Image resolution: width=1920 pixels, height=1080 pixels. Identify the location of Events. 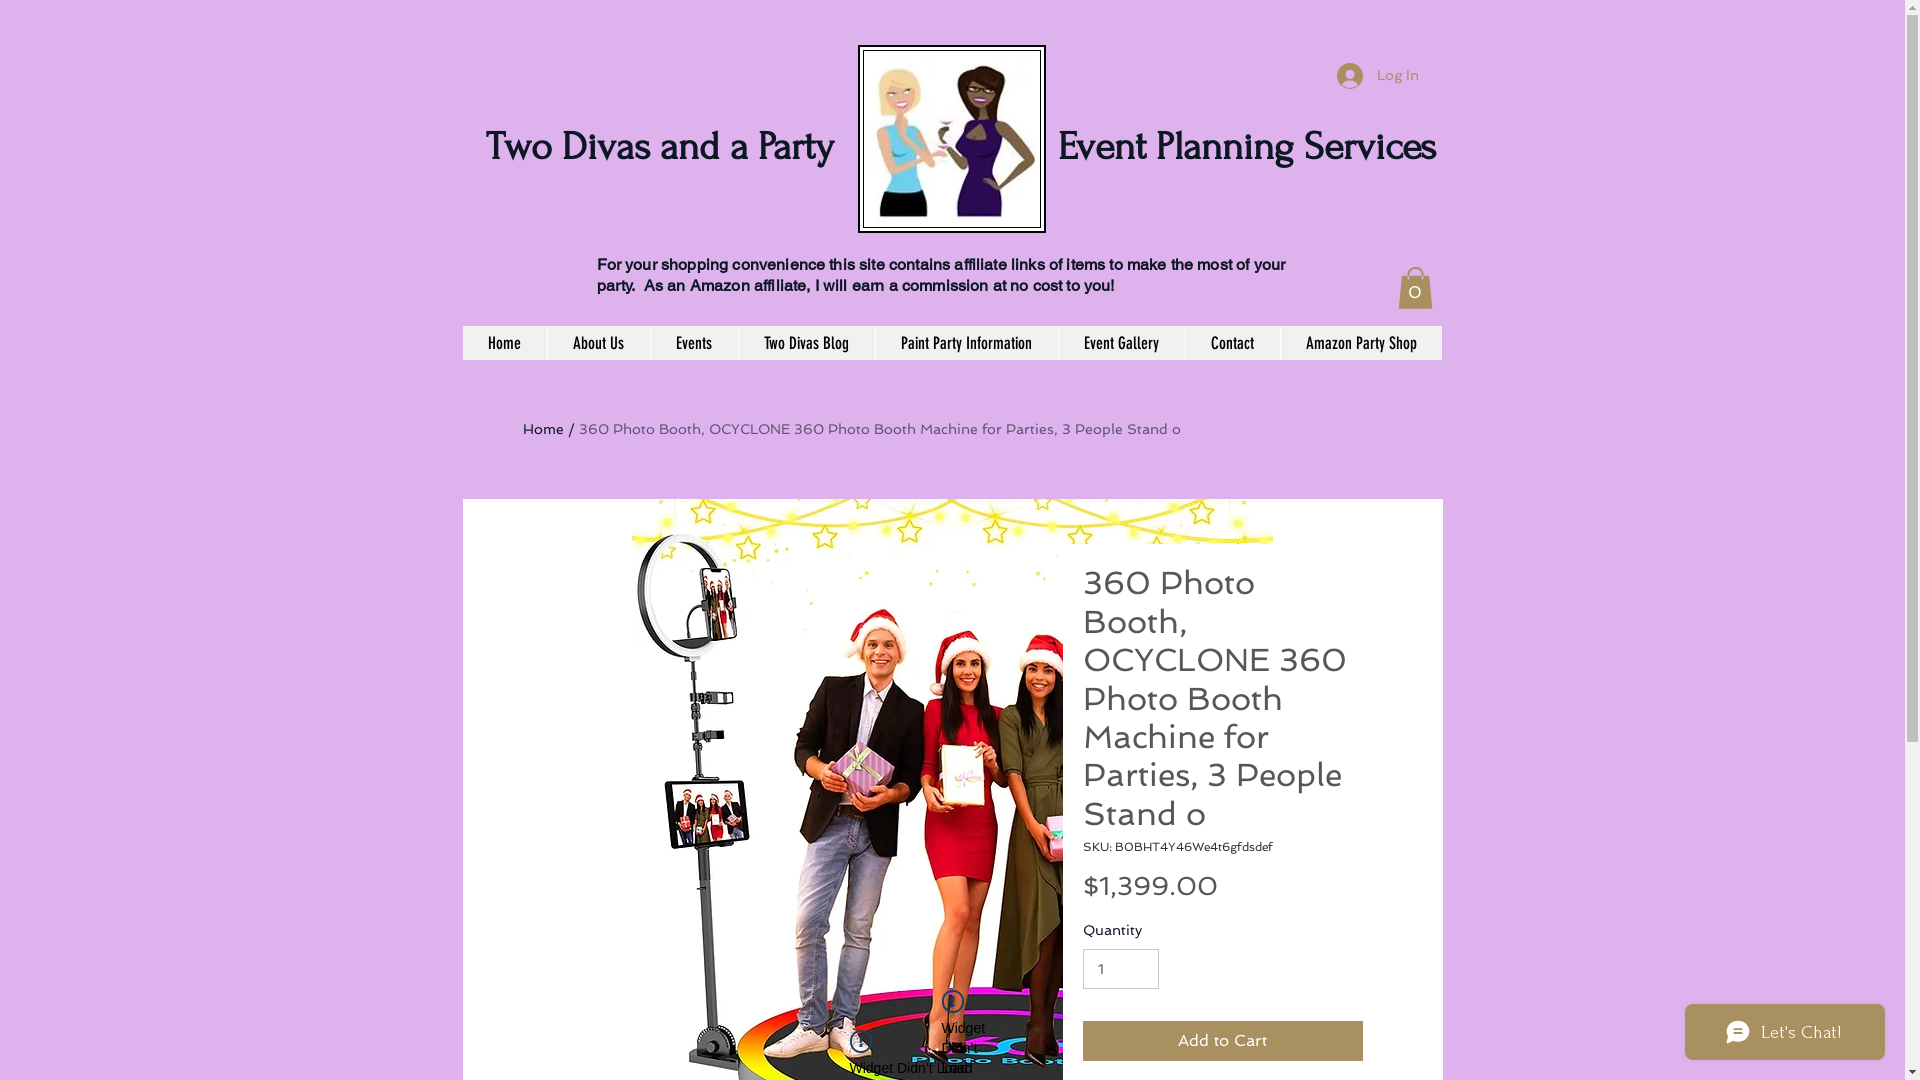
(694, 343).